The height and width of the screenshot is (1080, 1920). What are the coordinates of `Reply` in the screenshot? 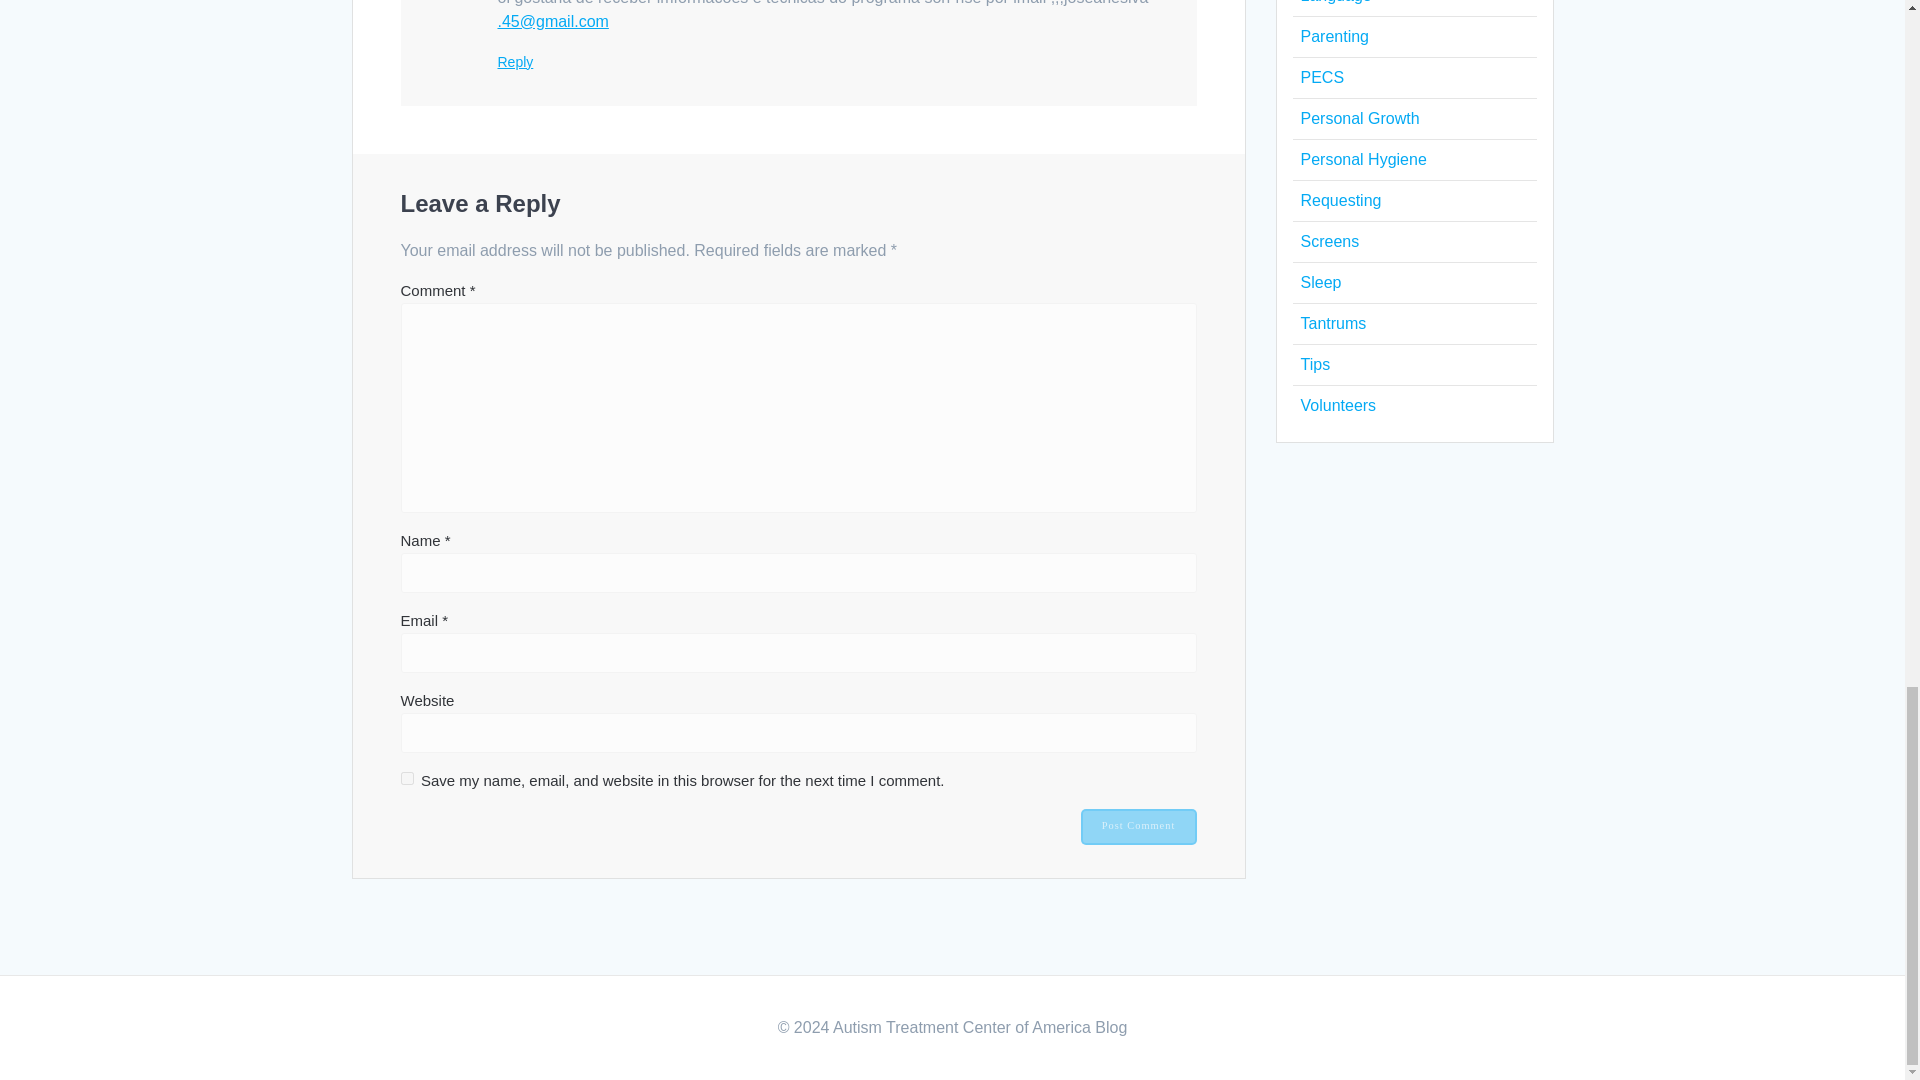 It's located at (515, 62).